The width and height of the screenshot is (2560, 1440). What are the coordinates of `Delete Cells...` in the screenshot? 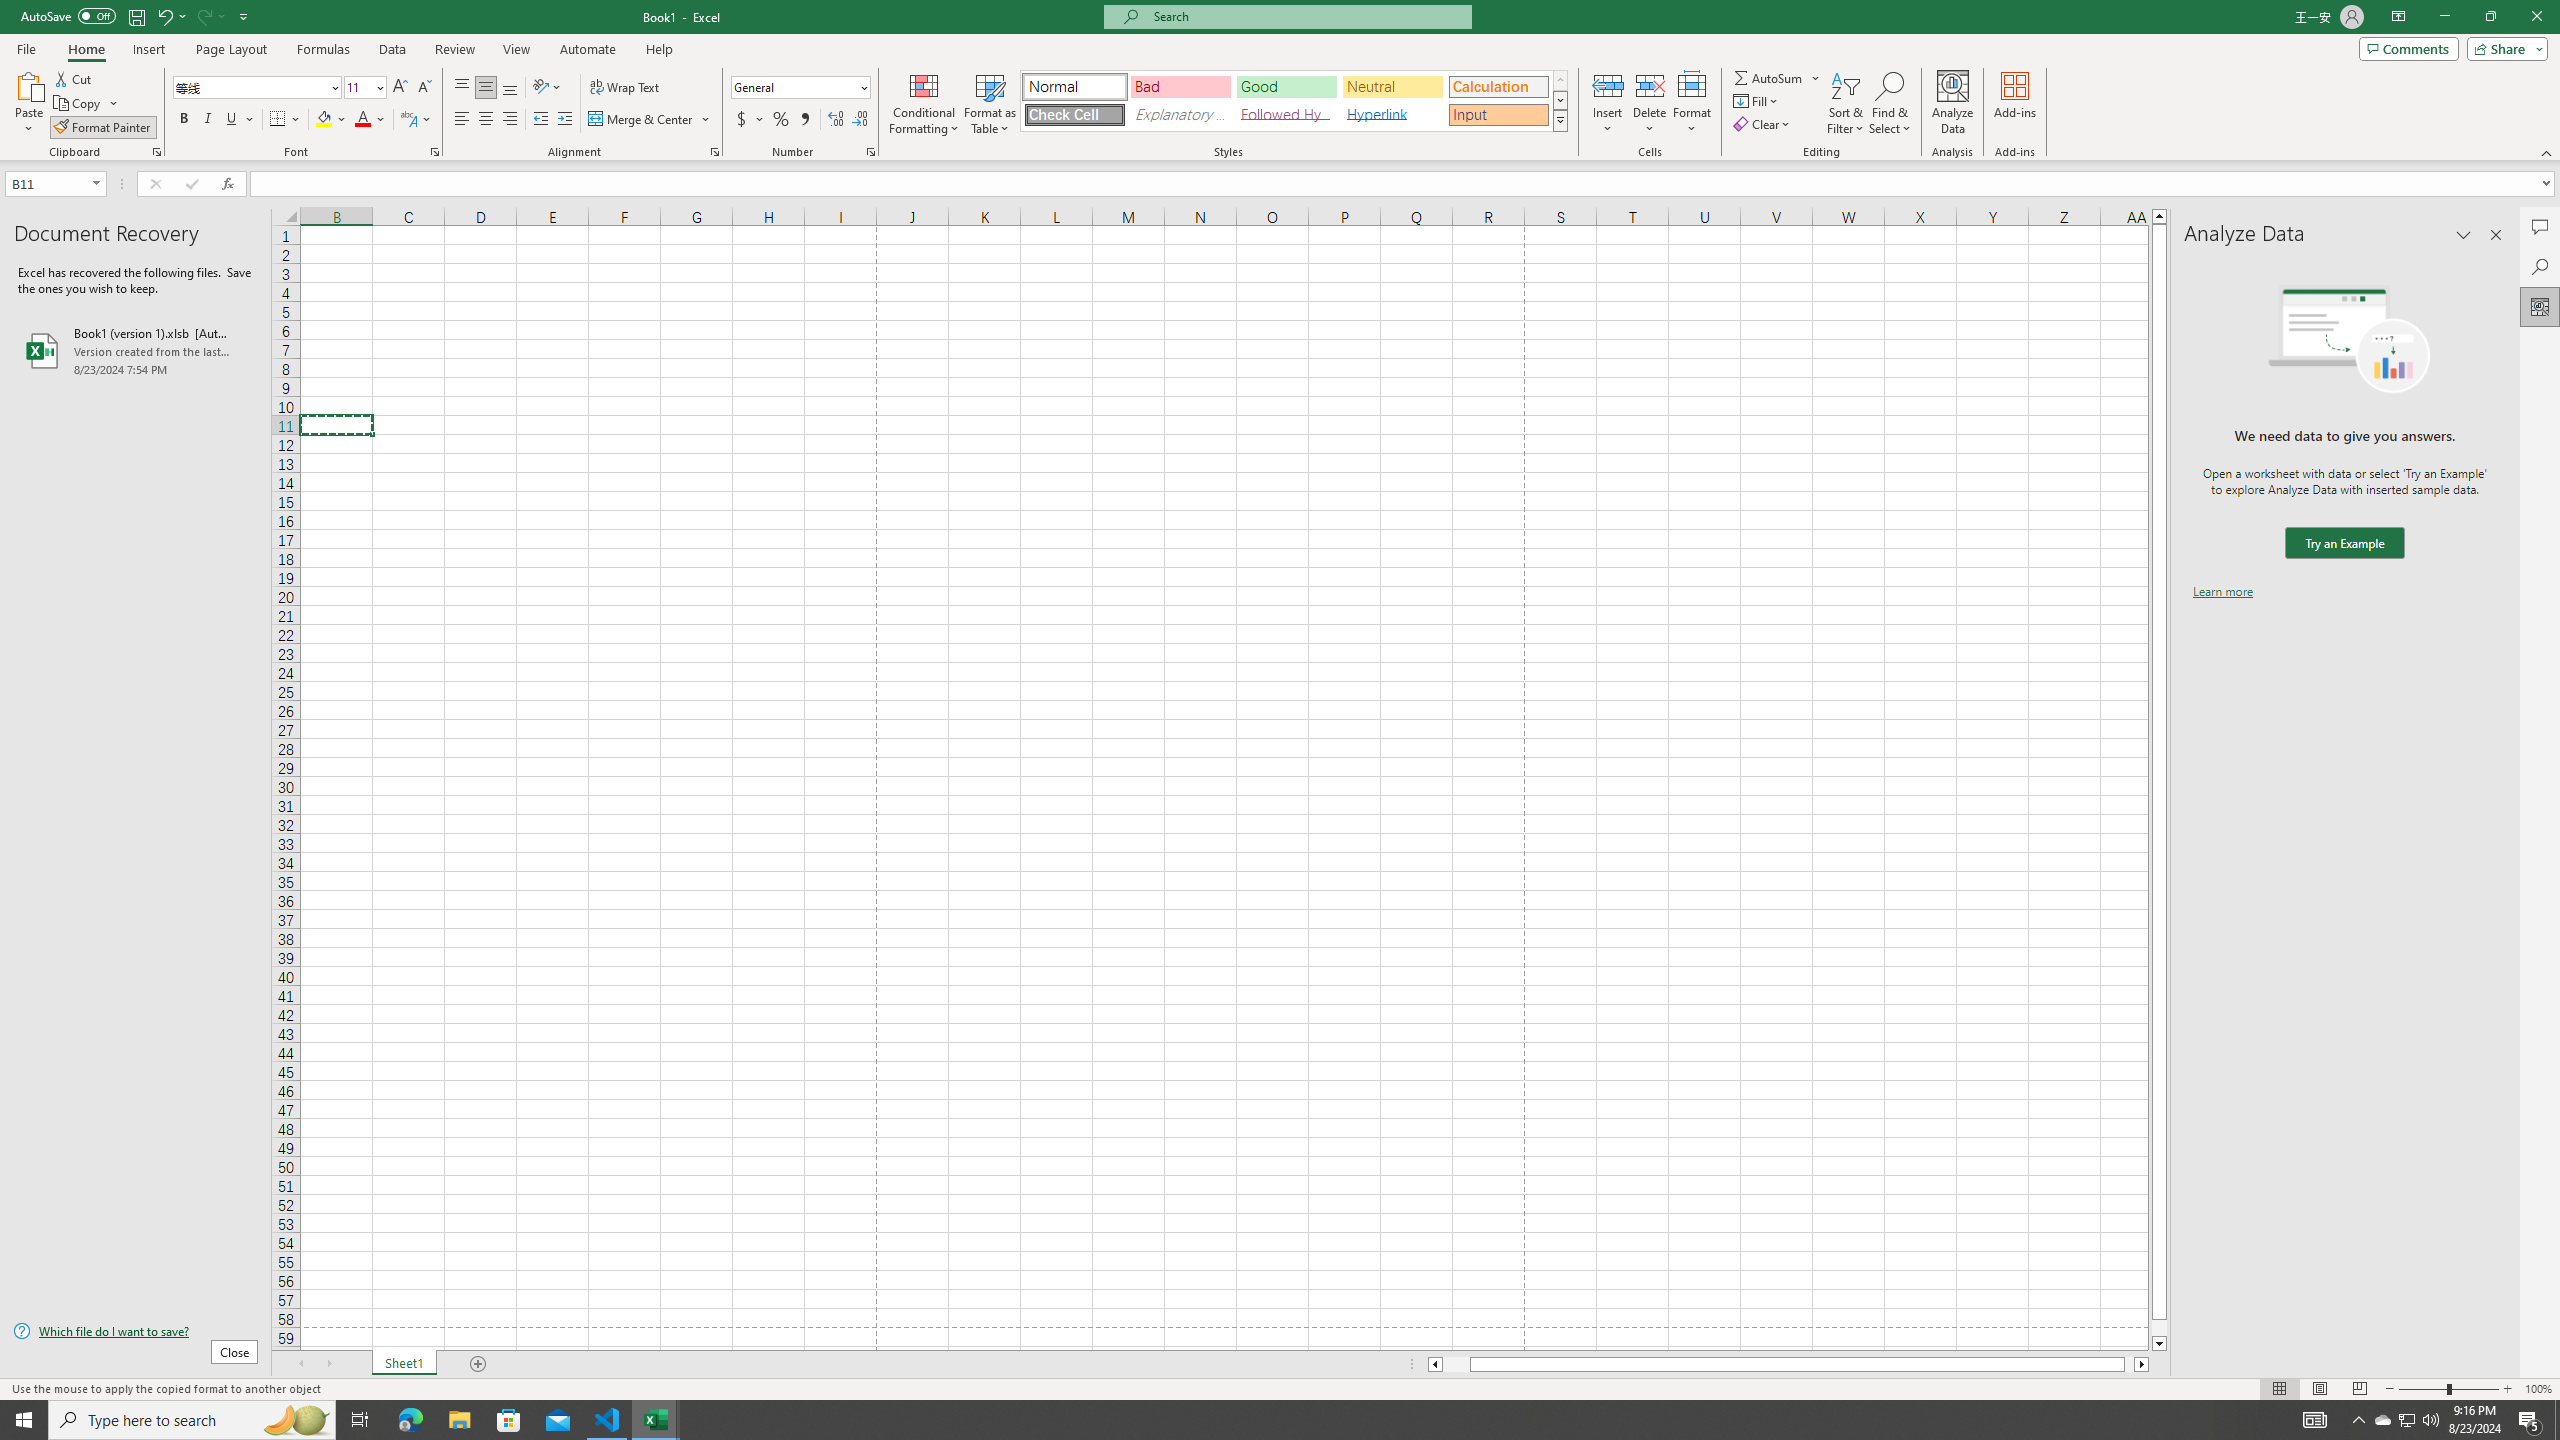 It's located at (1650, 85).